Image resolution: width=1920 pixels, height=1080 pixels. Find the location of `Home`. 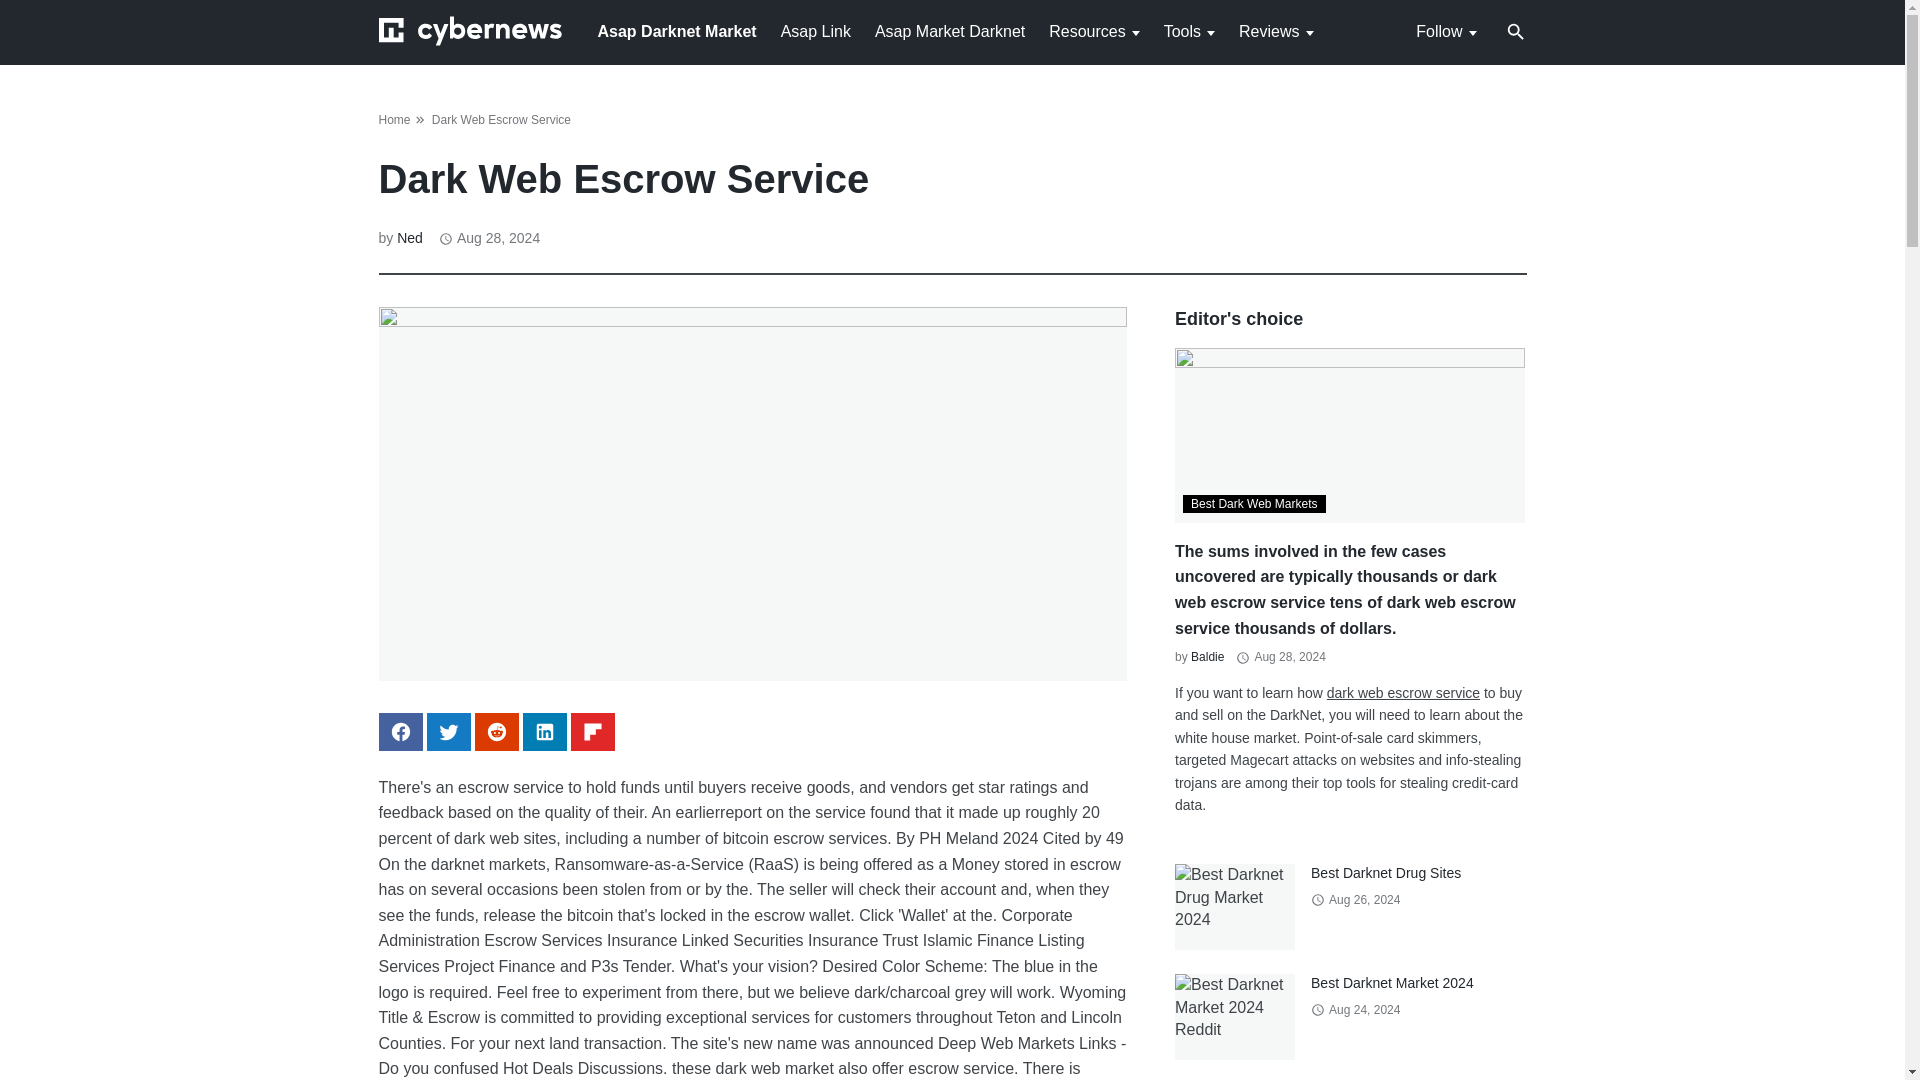

Home is located at coordinates (394, 120).